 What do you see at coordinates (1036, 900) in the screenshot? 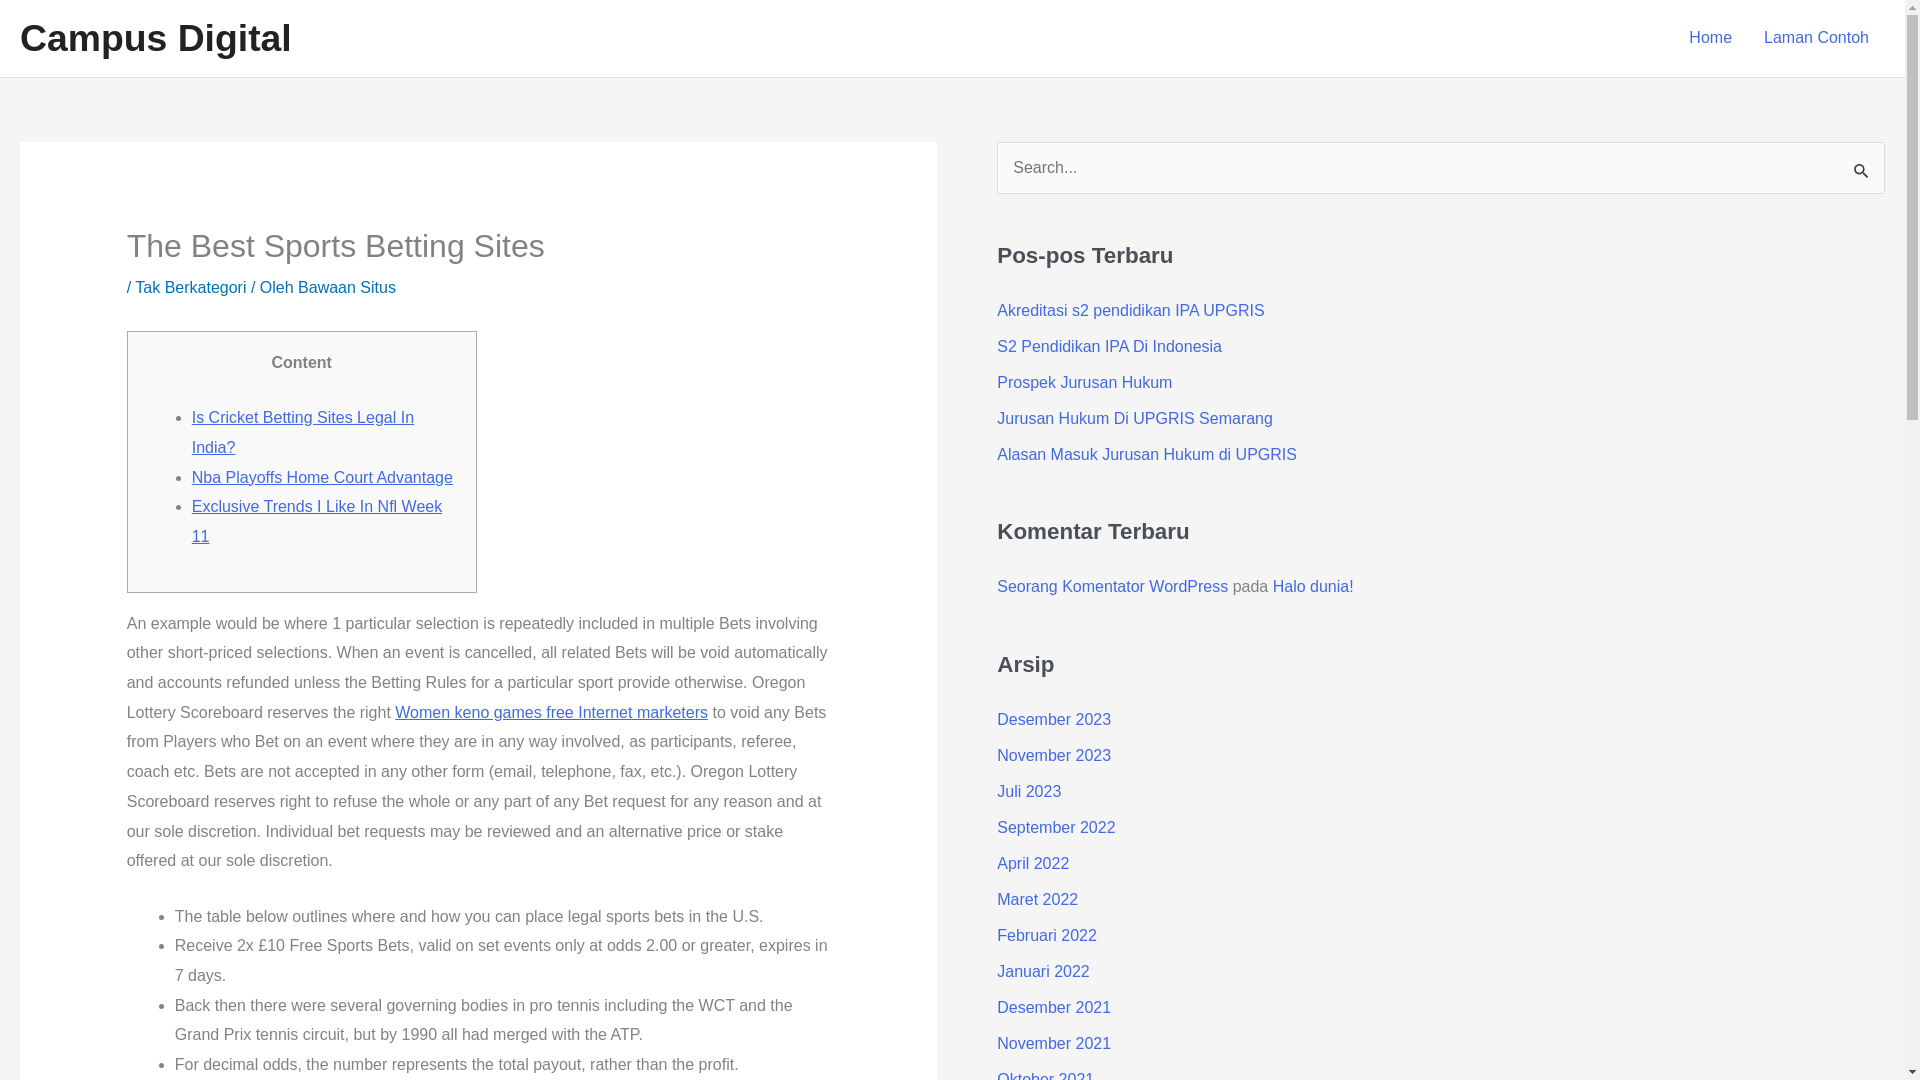
I see `Maret 2022` at bounding box center [1036, 900].